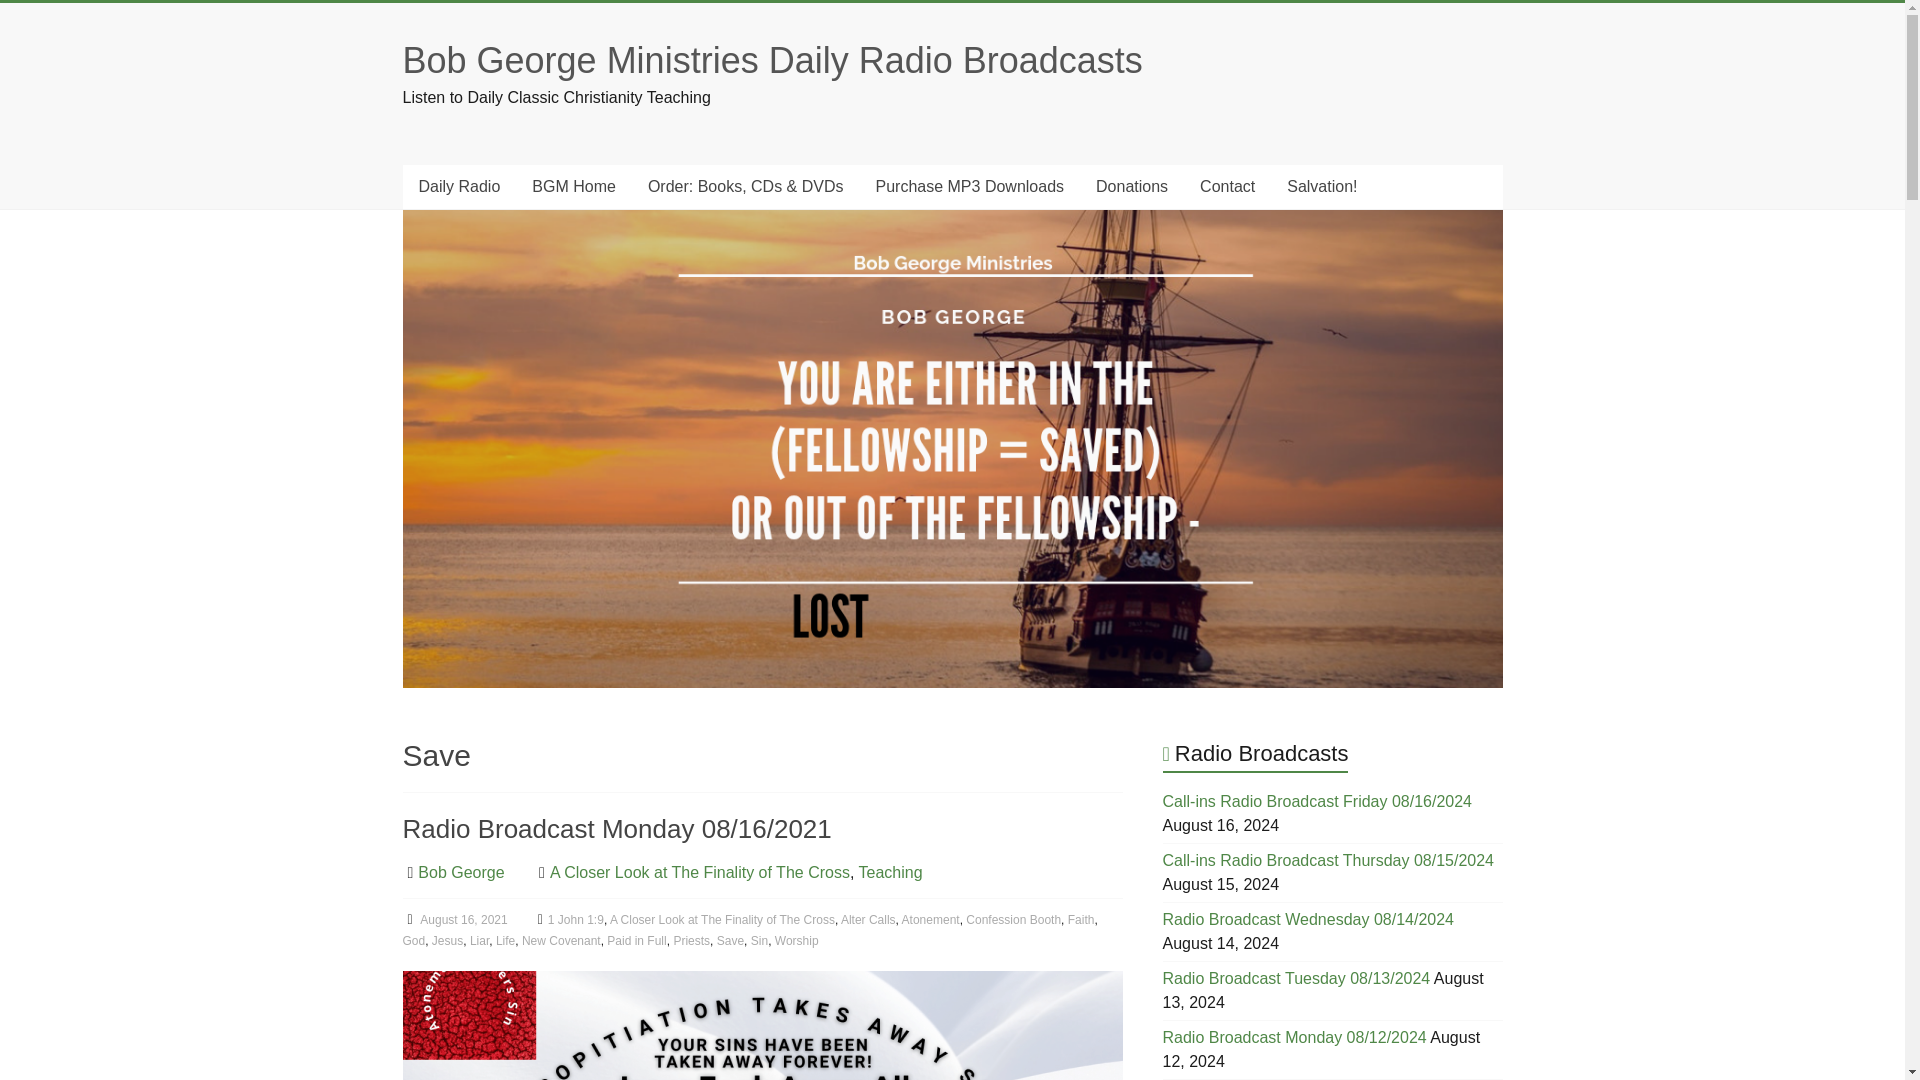 The width and height of the screenshot is (1920, 1080). What do you see at coordinates (1228, 187) in the screenshot?
I see `Contact` at bounding box center [1228, 187].